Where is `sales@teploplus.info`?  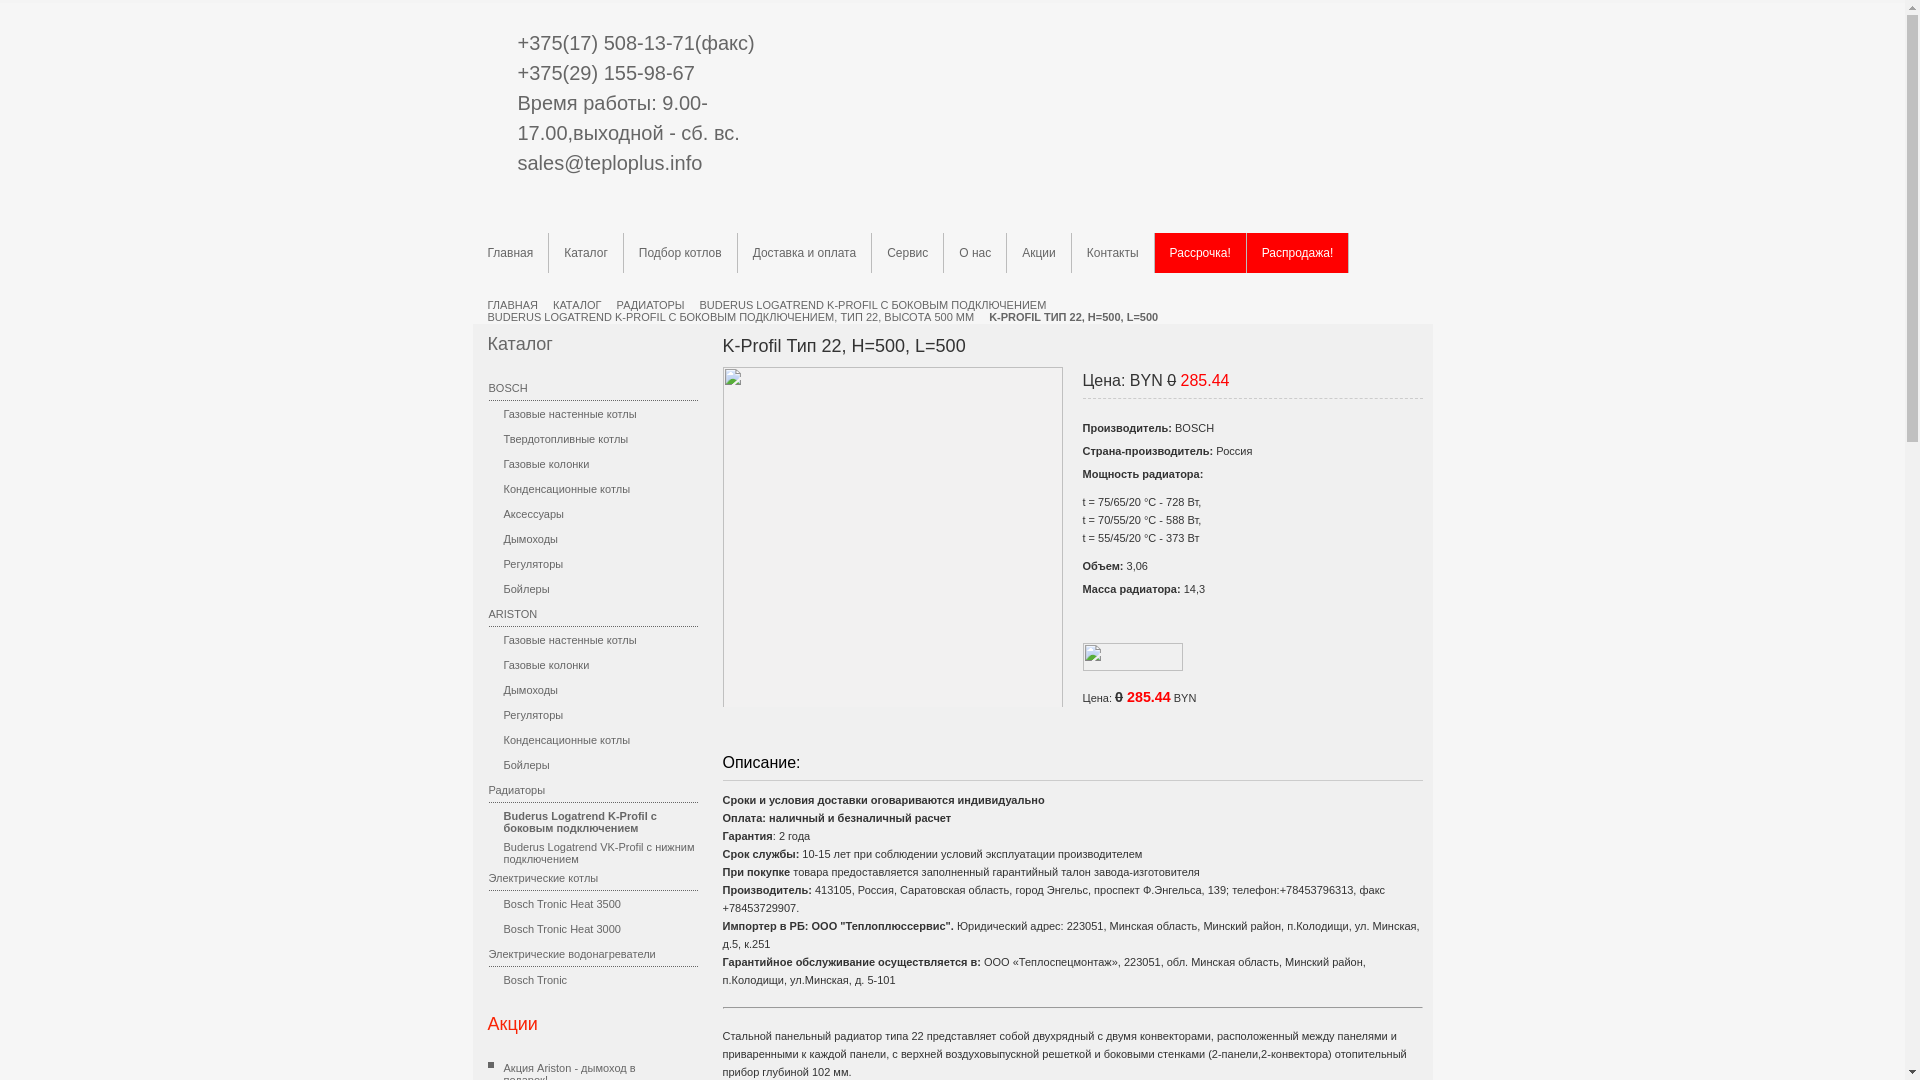 sales@teploplus.info is located at coordinates (610, 163).